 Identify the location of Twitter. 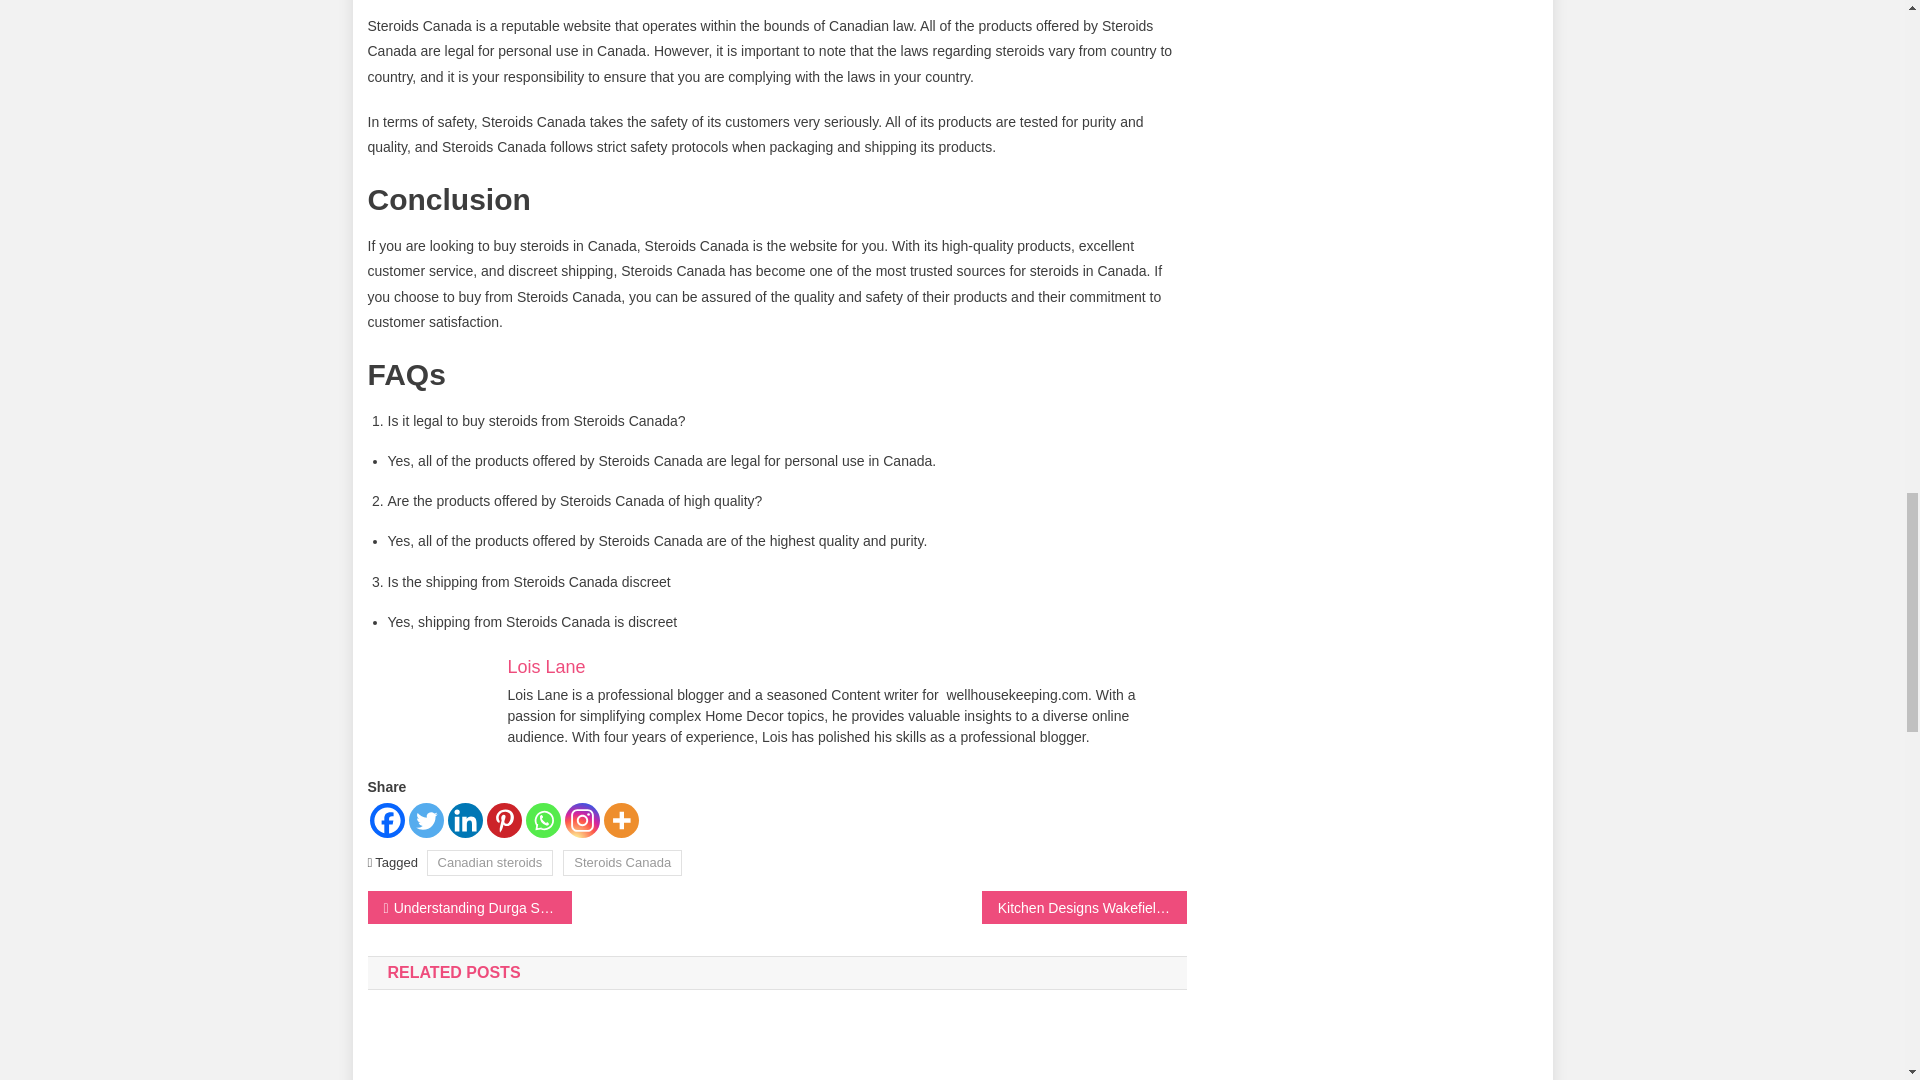
(425, 820).